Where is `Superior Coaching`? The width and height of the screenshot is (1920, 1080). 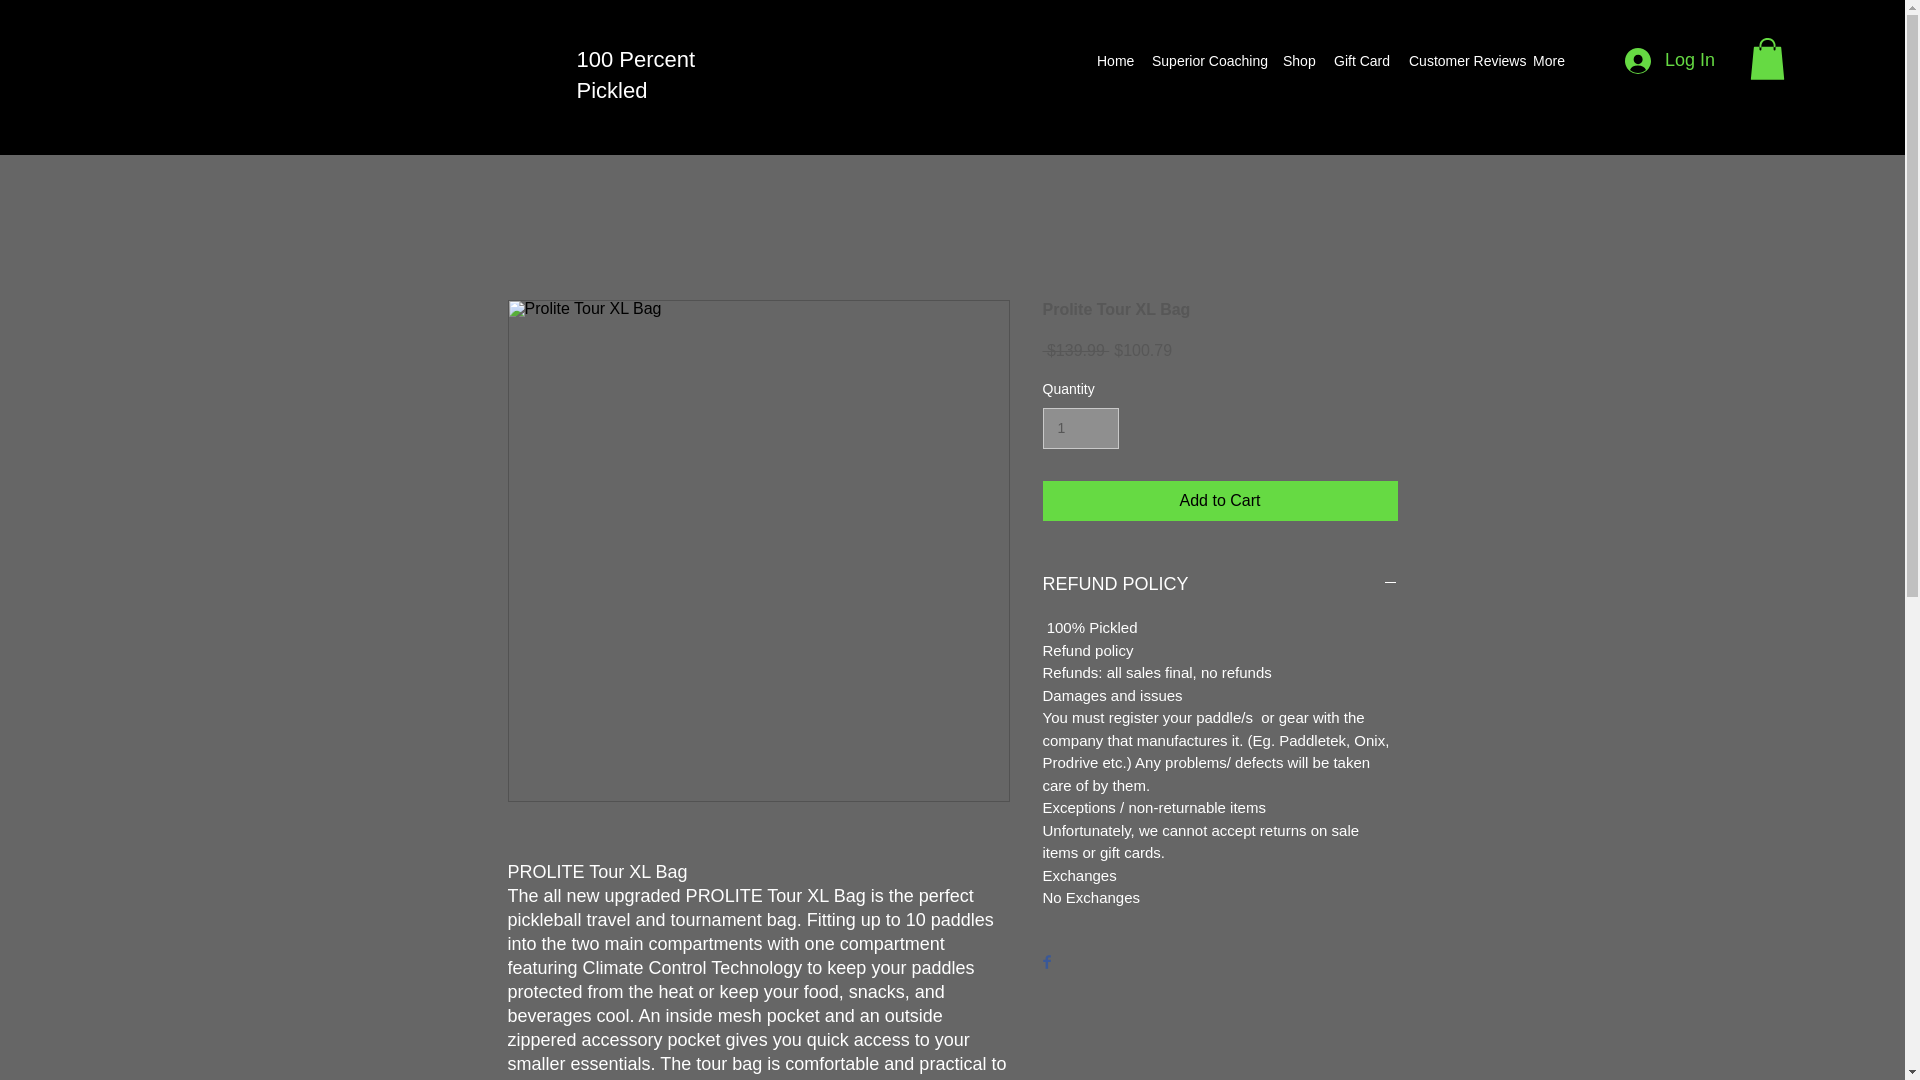 Superior Coaching is located at coordinates (1207, 60).